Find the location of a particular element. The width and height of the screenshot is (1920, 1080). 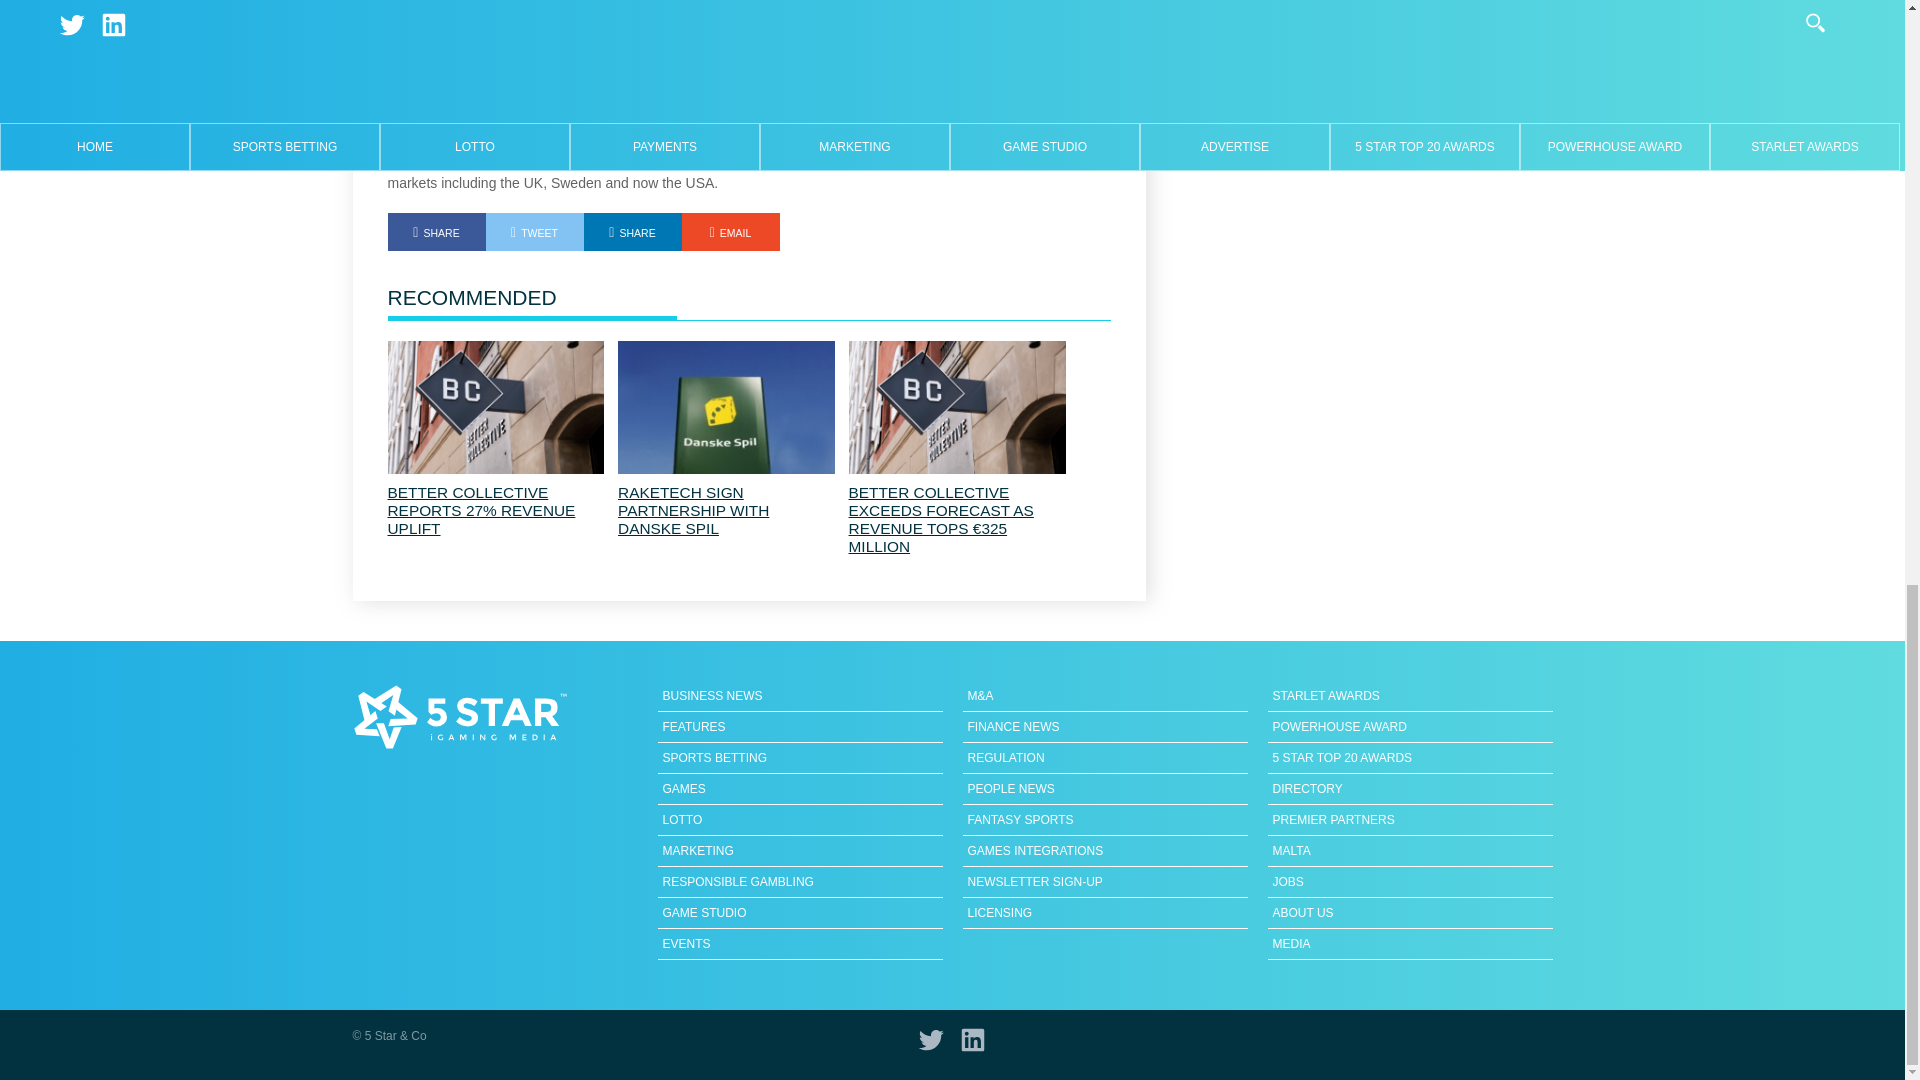

RAKETECH SIGN PARTNERSHIP WITH DANSKE SPIL is located at coordinates (726, 510).